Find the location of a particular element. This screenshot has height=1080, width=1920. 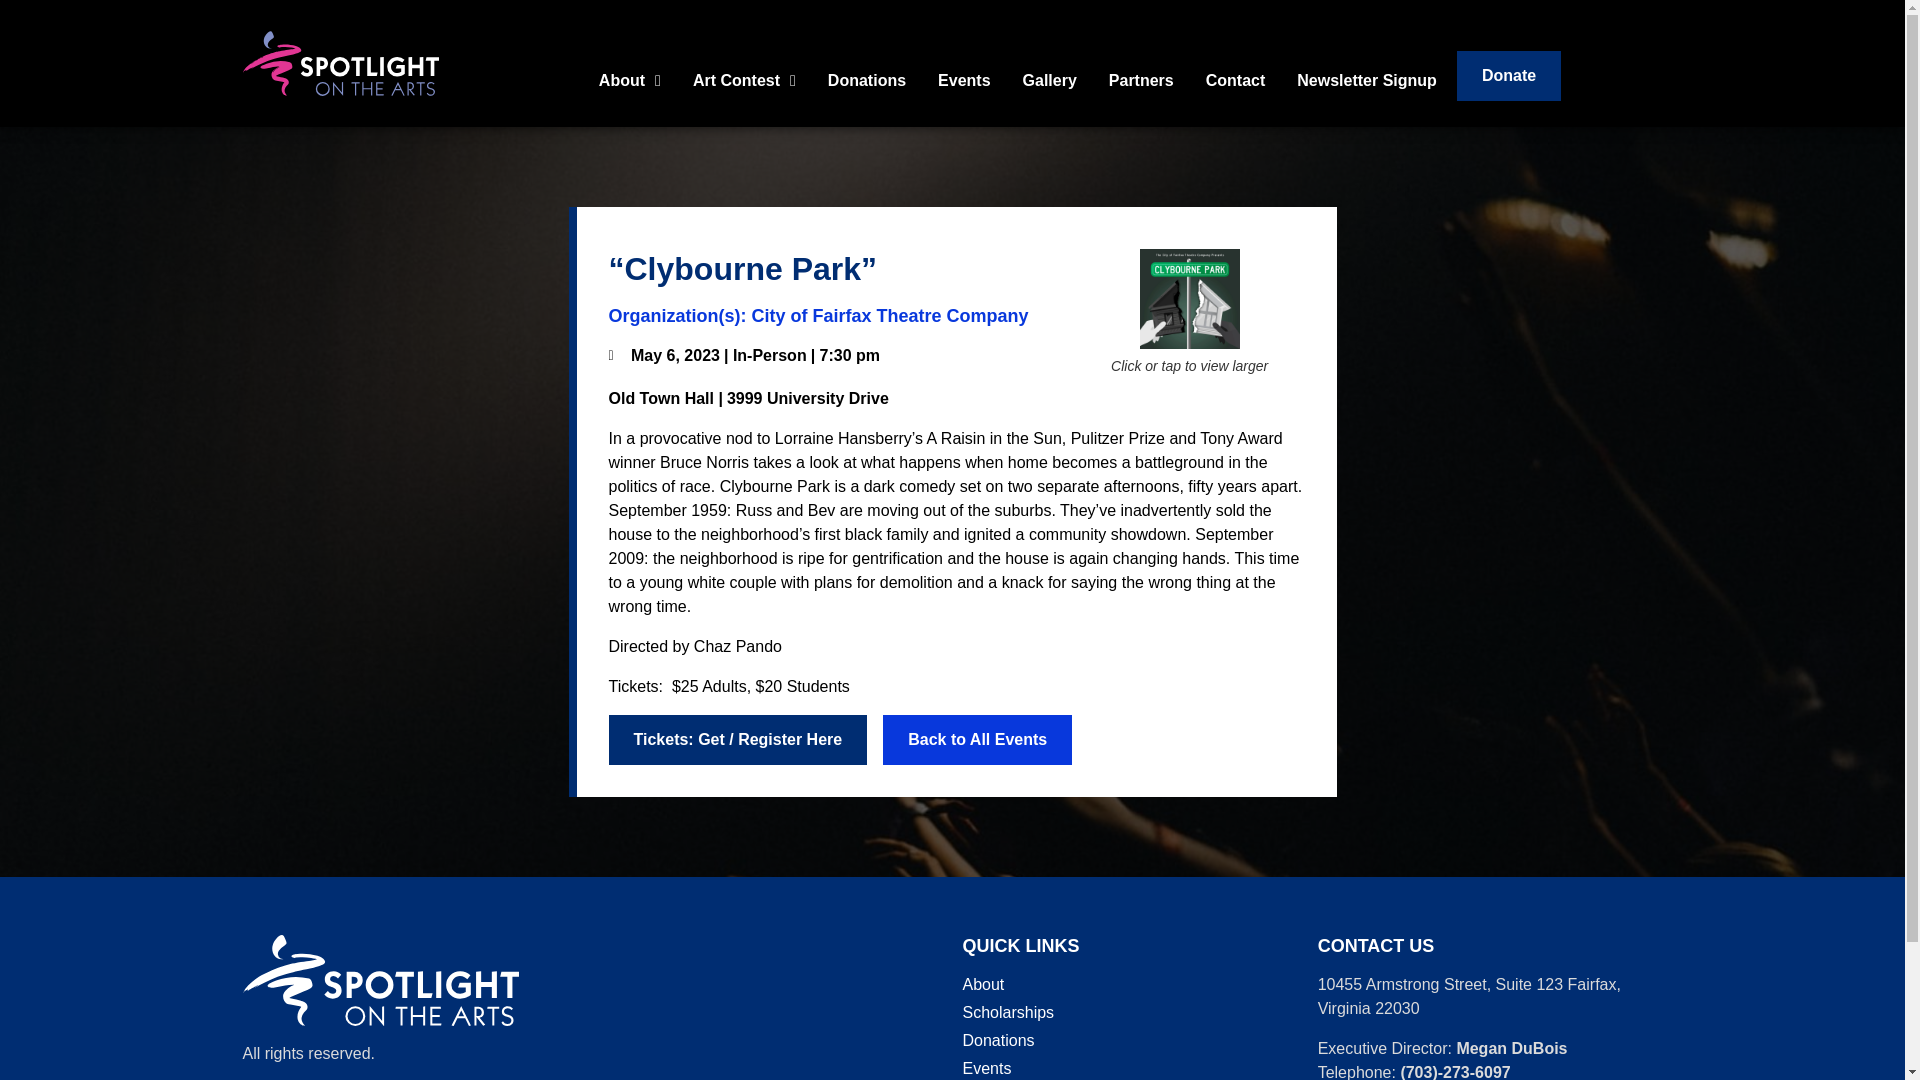

Art Contest is located at coordinates (744, 80).